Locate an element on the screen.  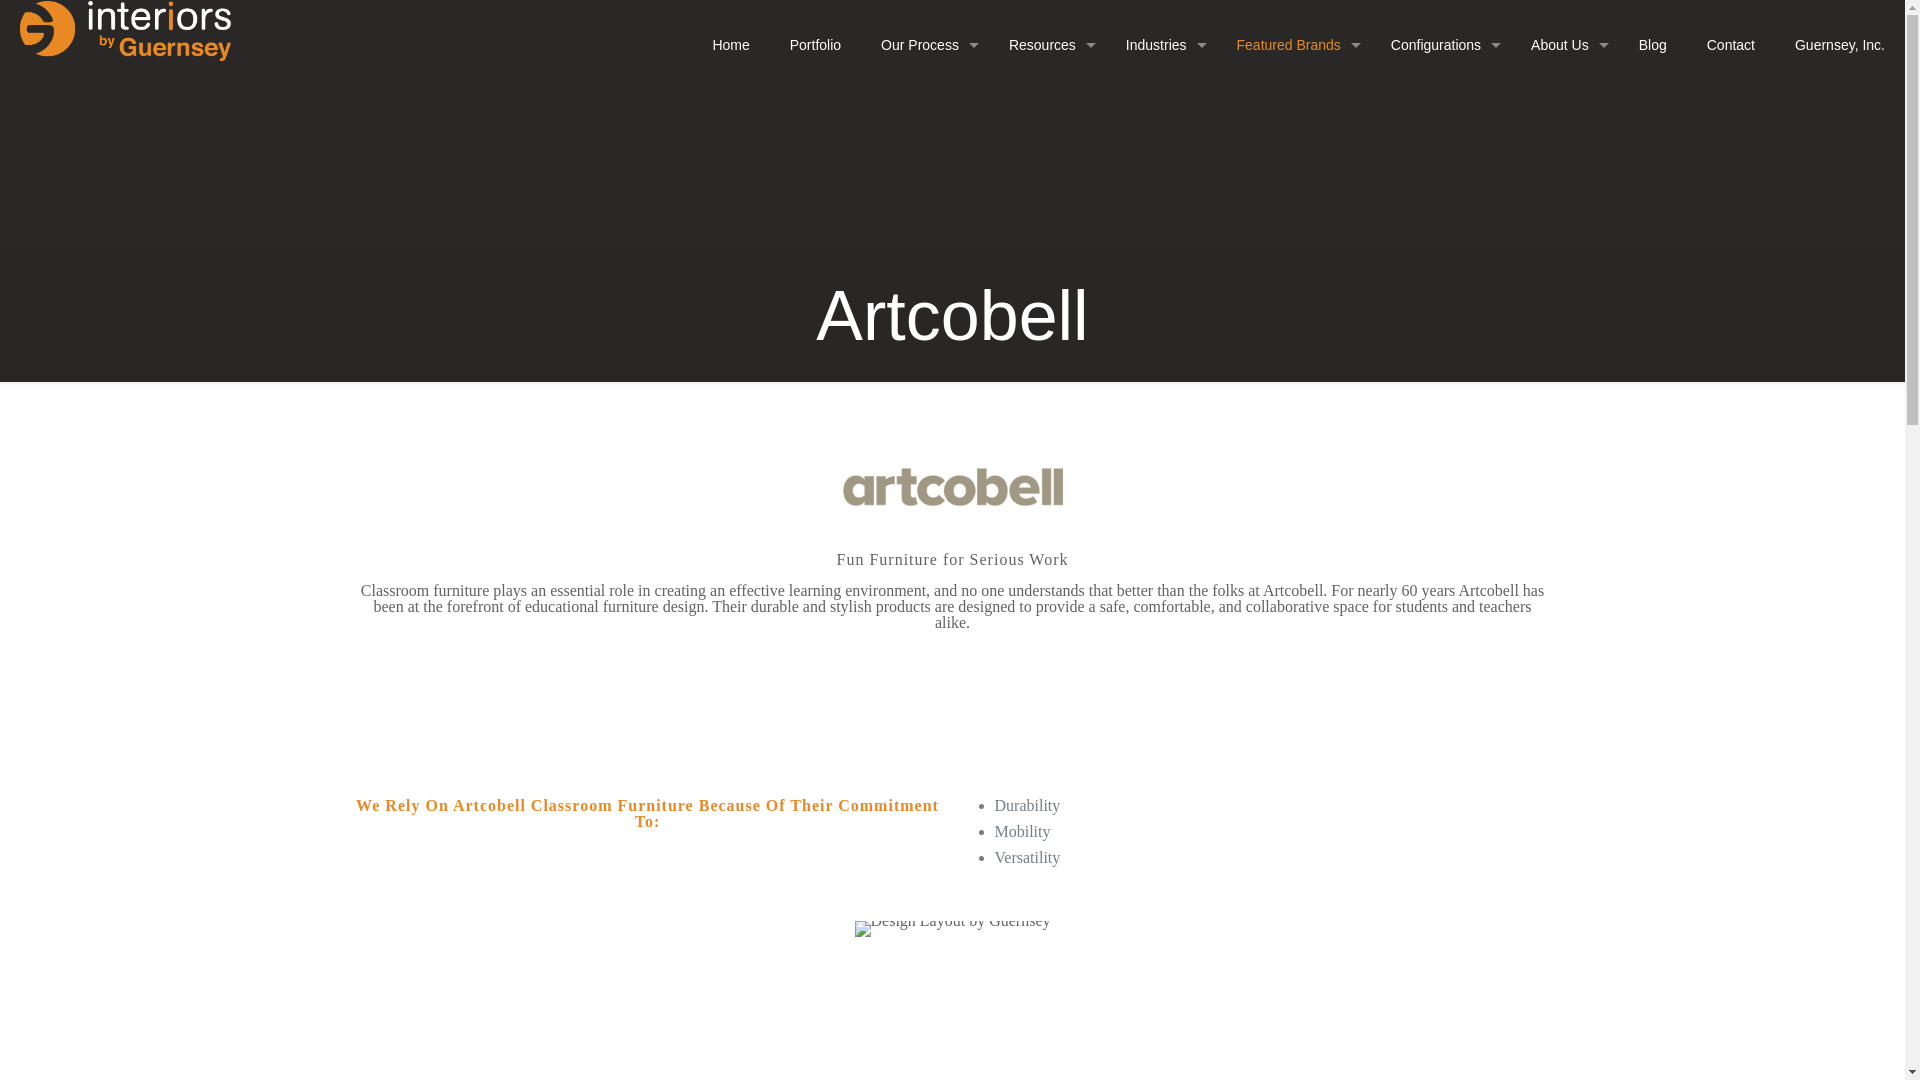
About Us is located at coordinates (1564, 44).